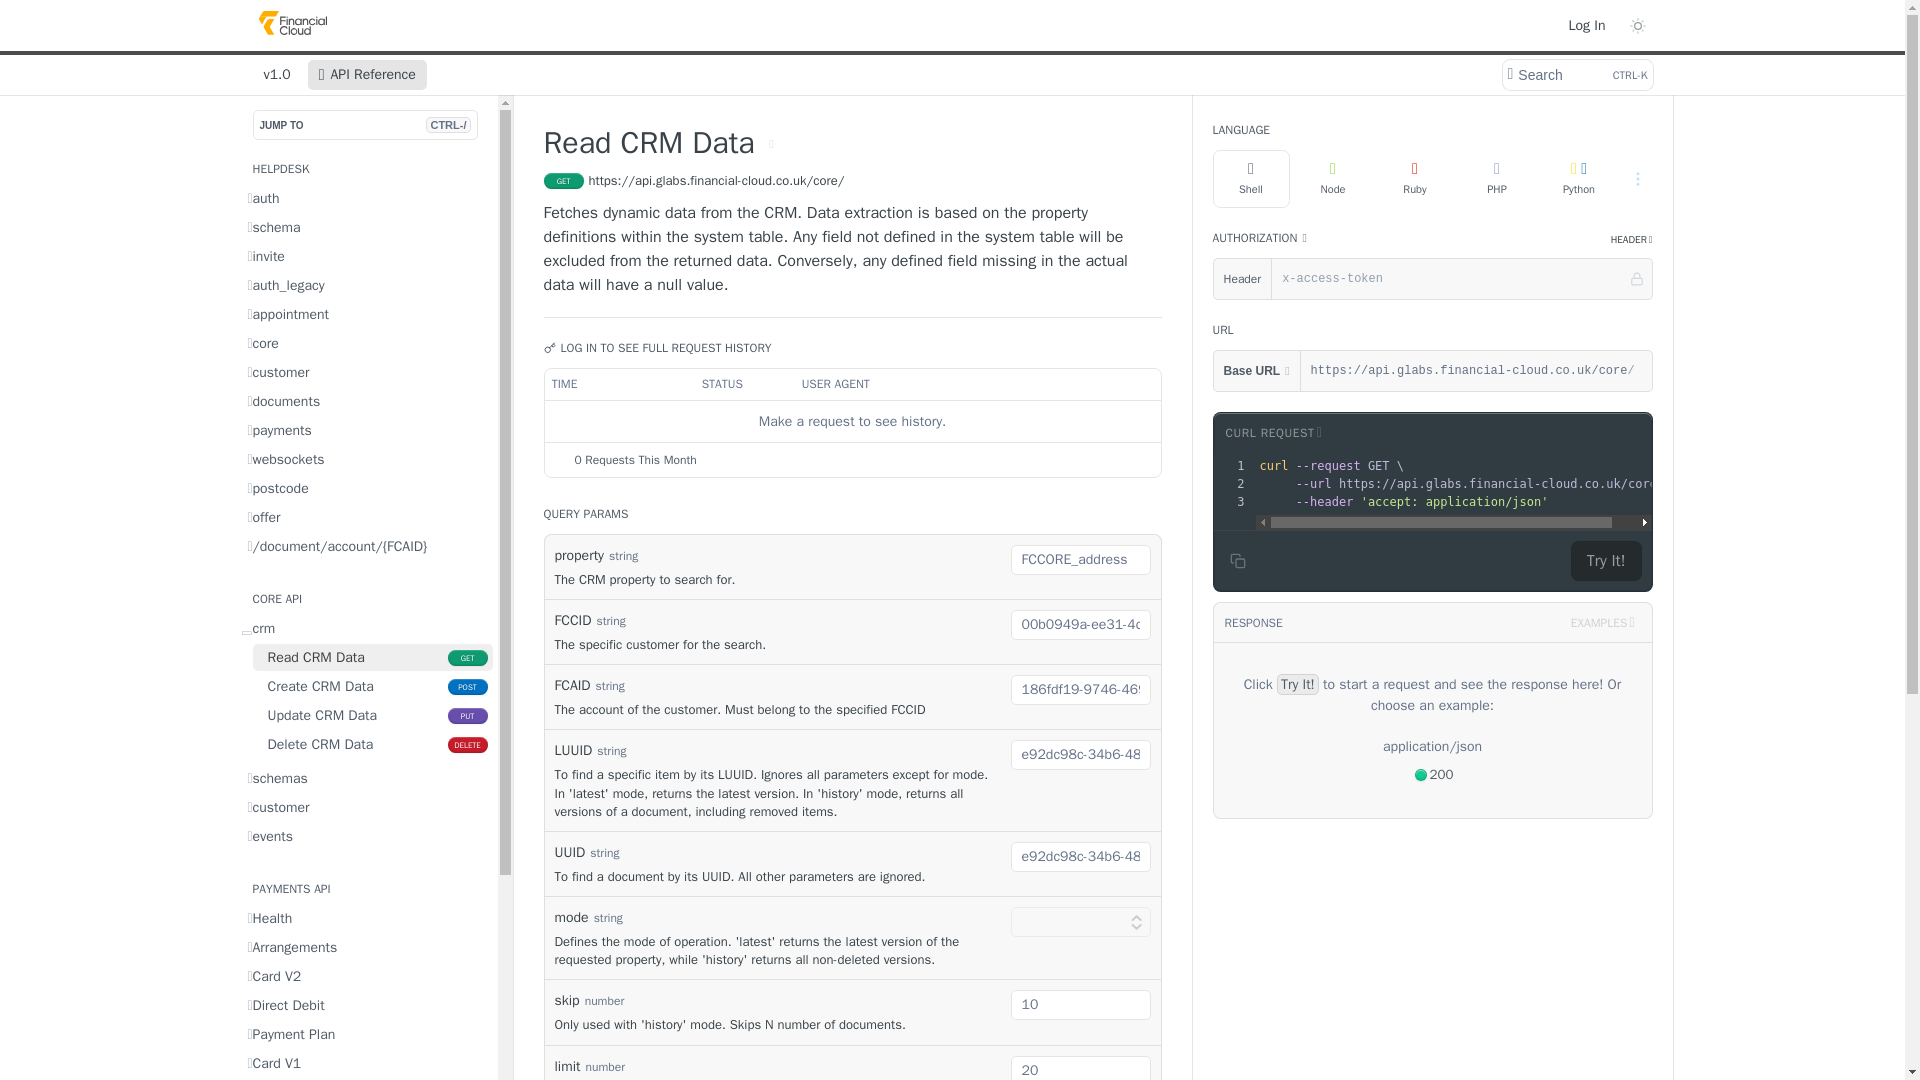 The height and width of the screenshot is (1080, 1920). What do you see at coordinates (366, 256) in the screenshot?
I see `invite` at bounding box center [366, 256].